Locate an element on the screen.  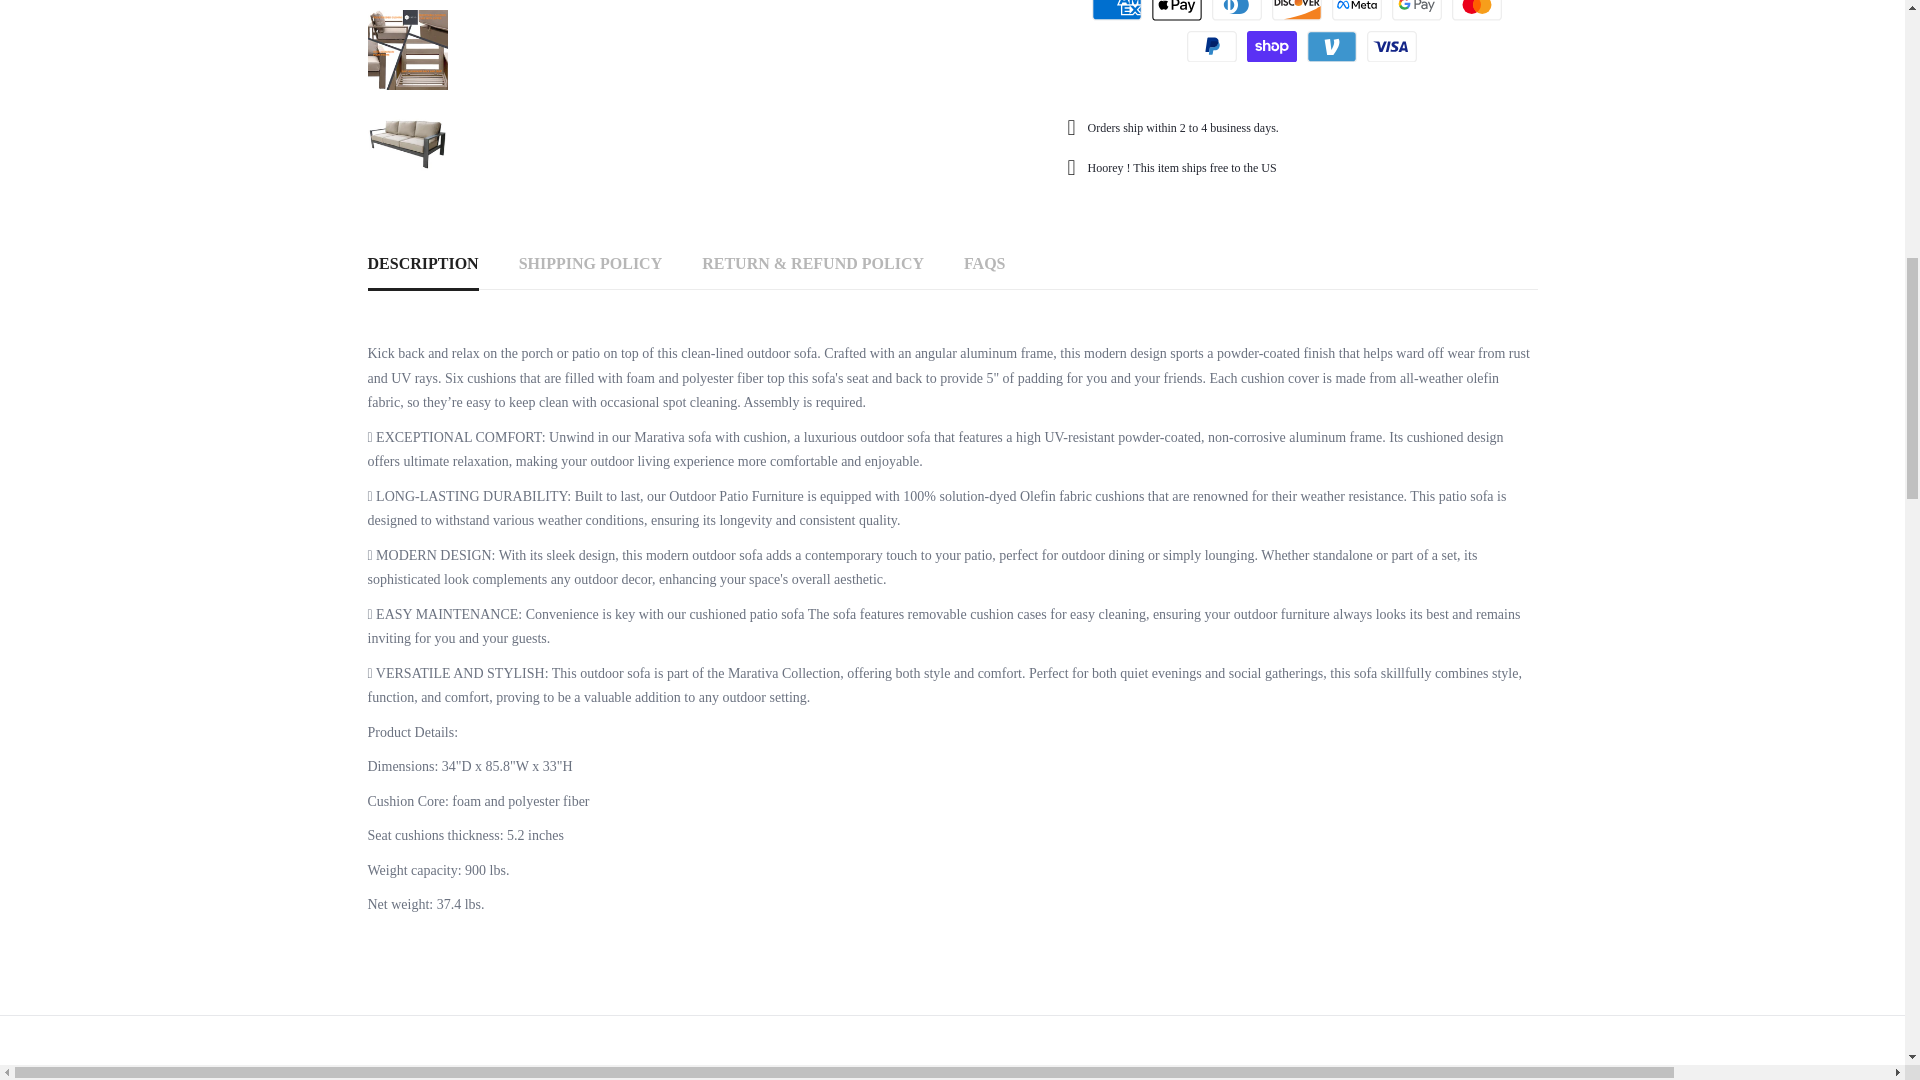
American Express is located at coordinates (1117, 10).